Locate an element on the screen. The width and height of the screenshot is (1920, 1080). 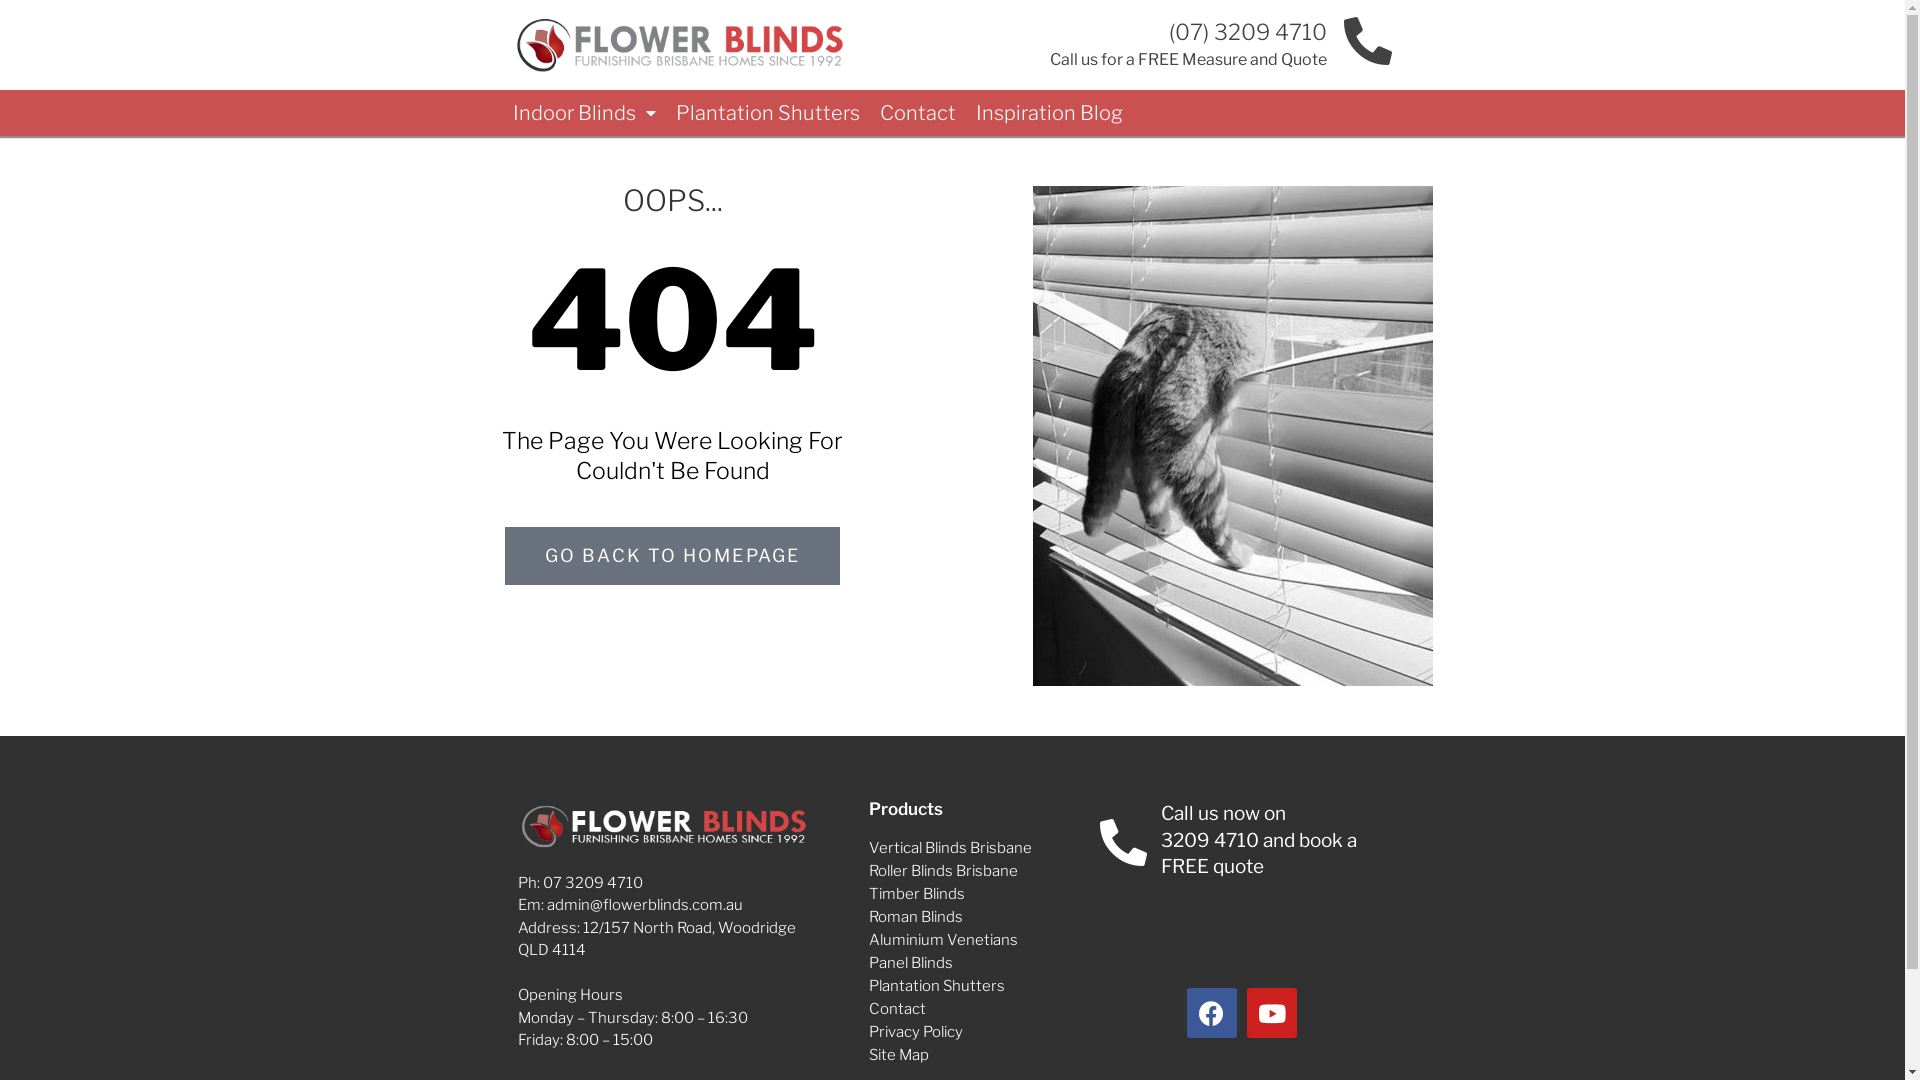
(07) 3209 4710 is located at coordinates (1248, 32).